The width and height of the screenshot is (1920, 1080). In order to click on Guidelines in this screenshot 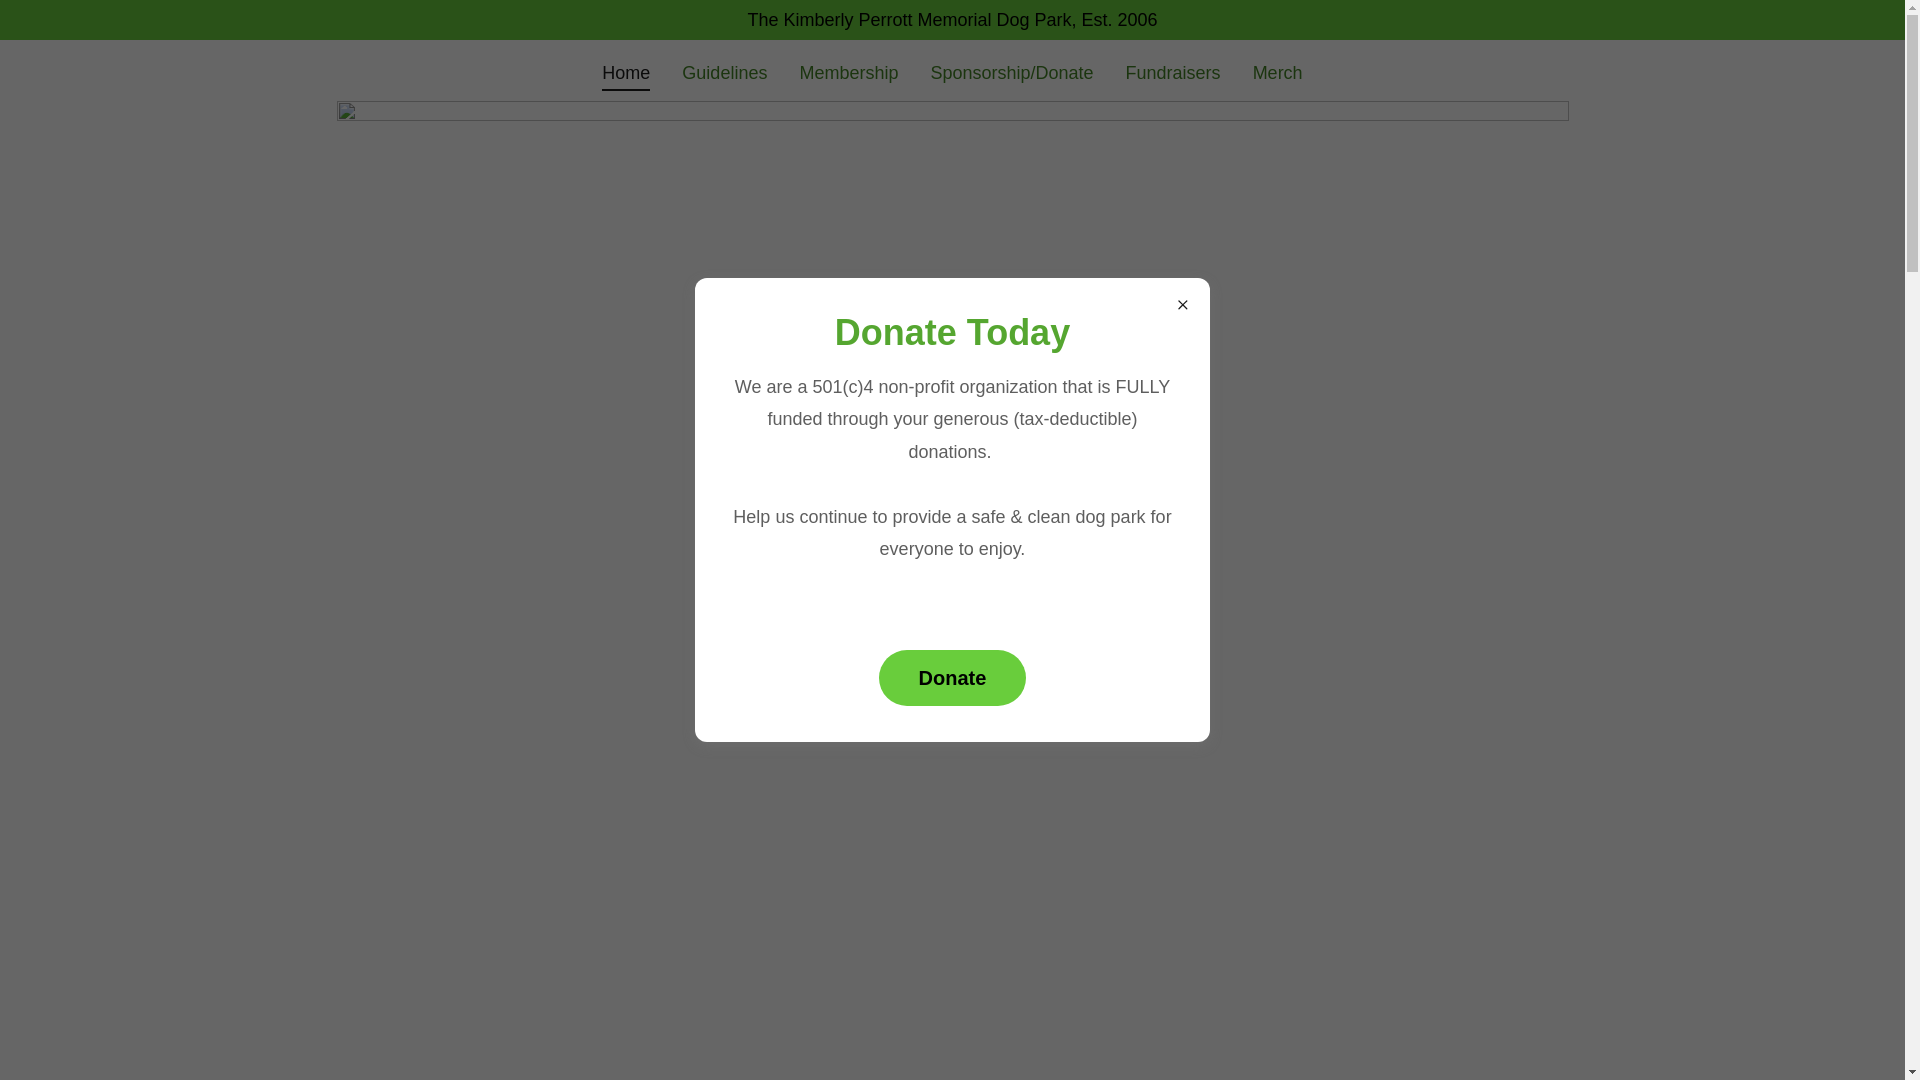, I will do `click(724, 72)`.